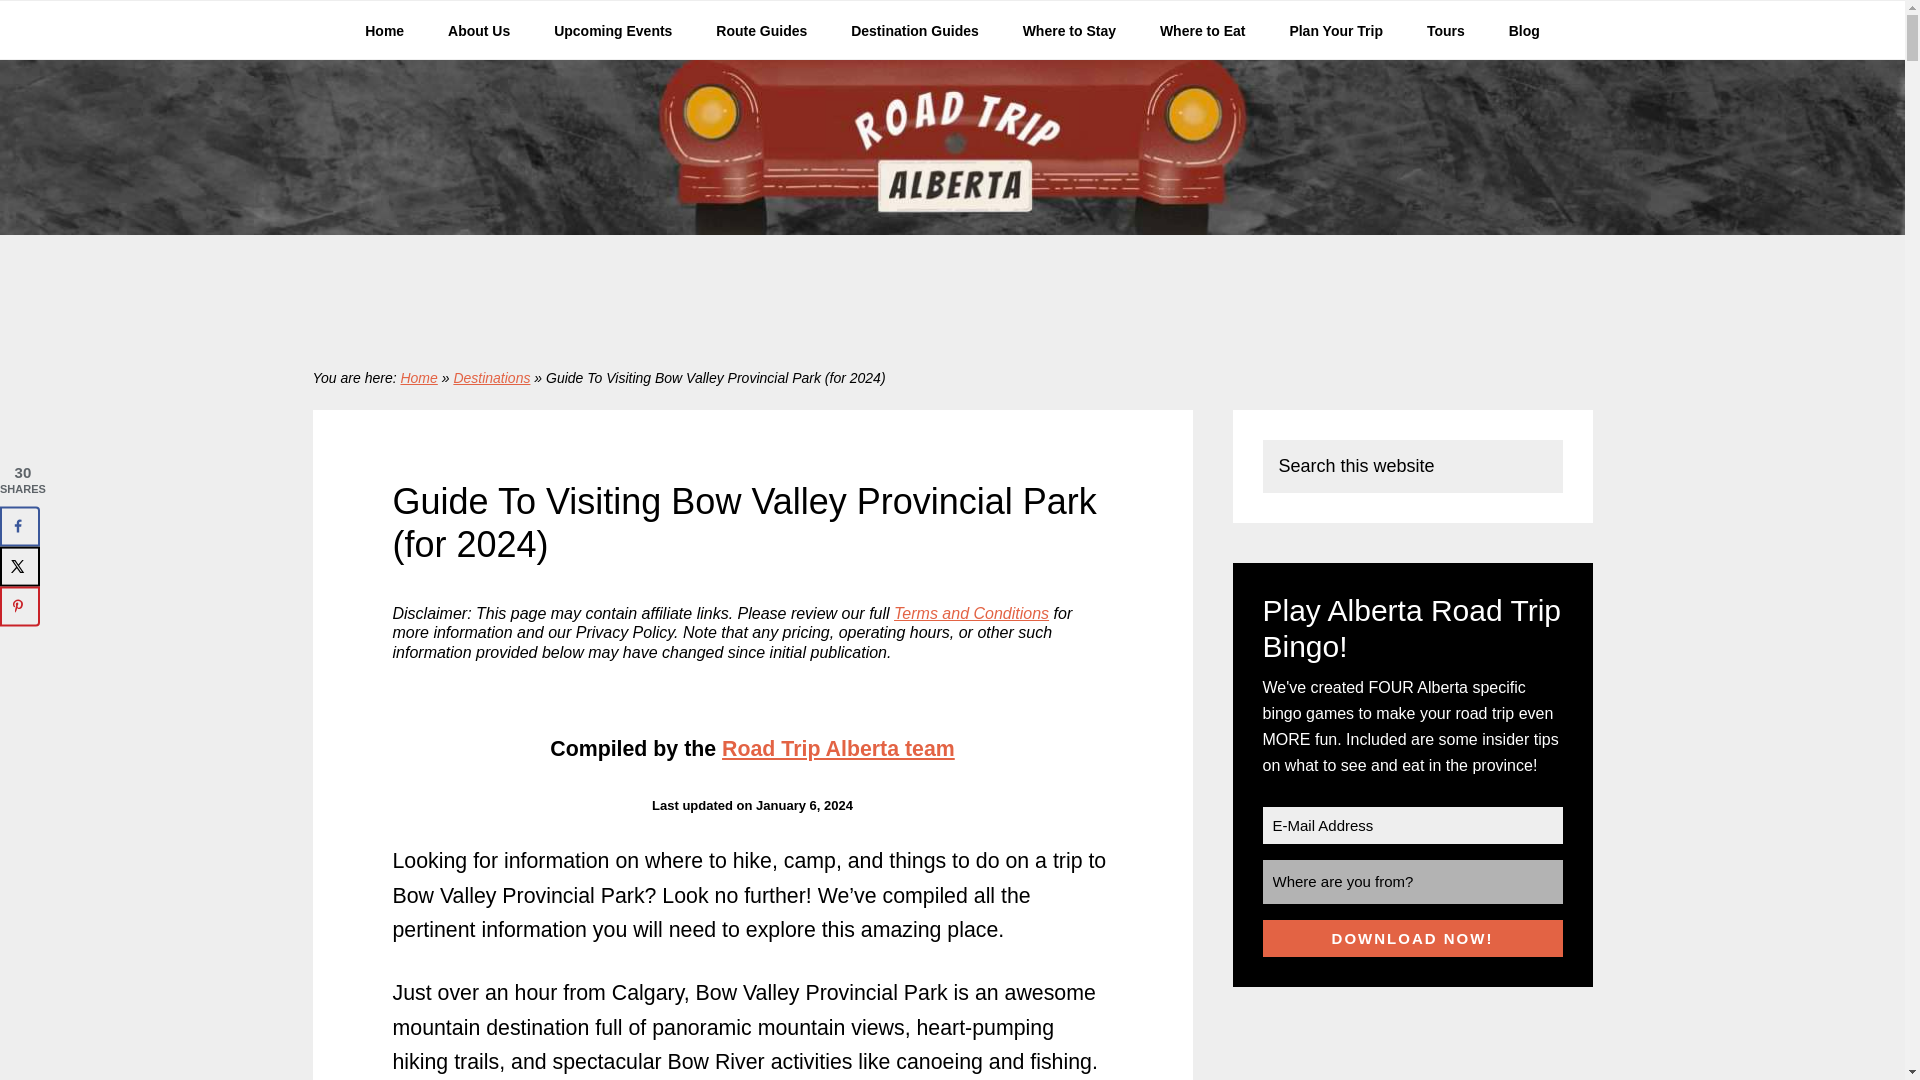 Image resolution: width=1920 pixels, height=1080 pixels. I want to click on Upcoming Events, so click(612, 30).